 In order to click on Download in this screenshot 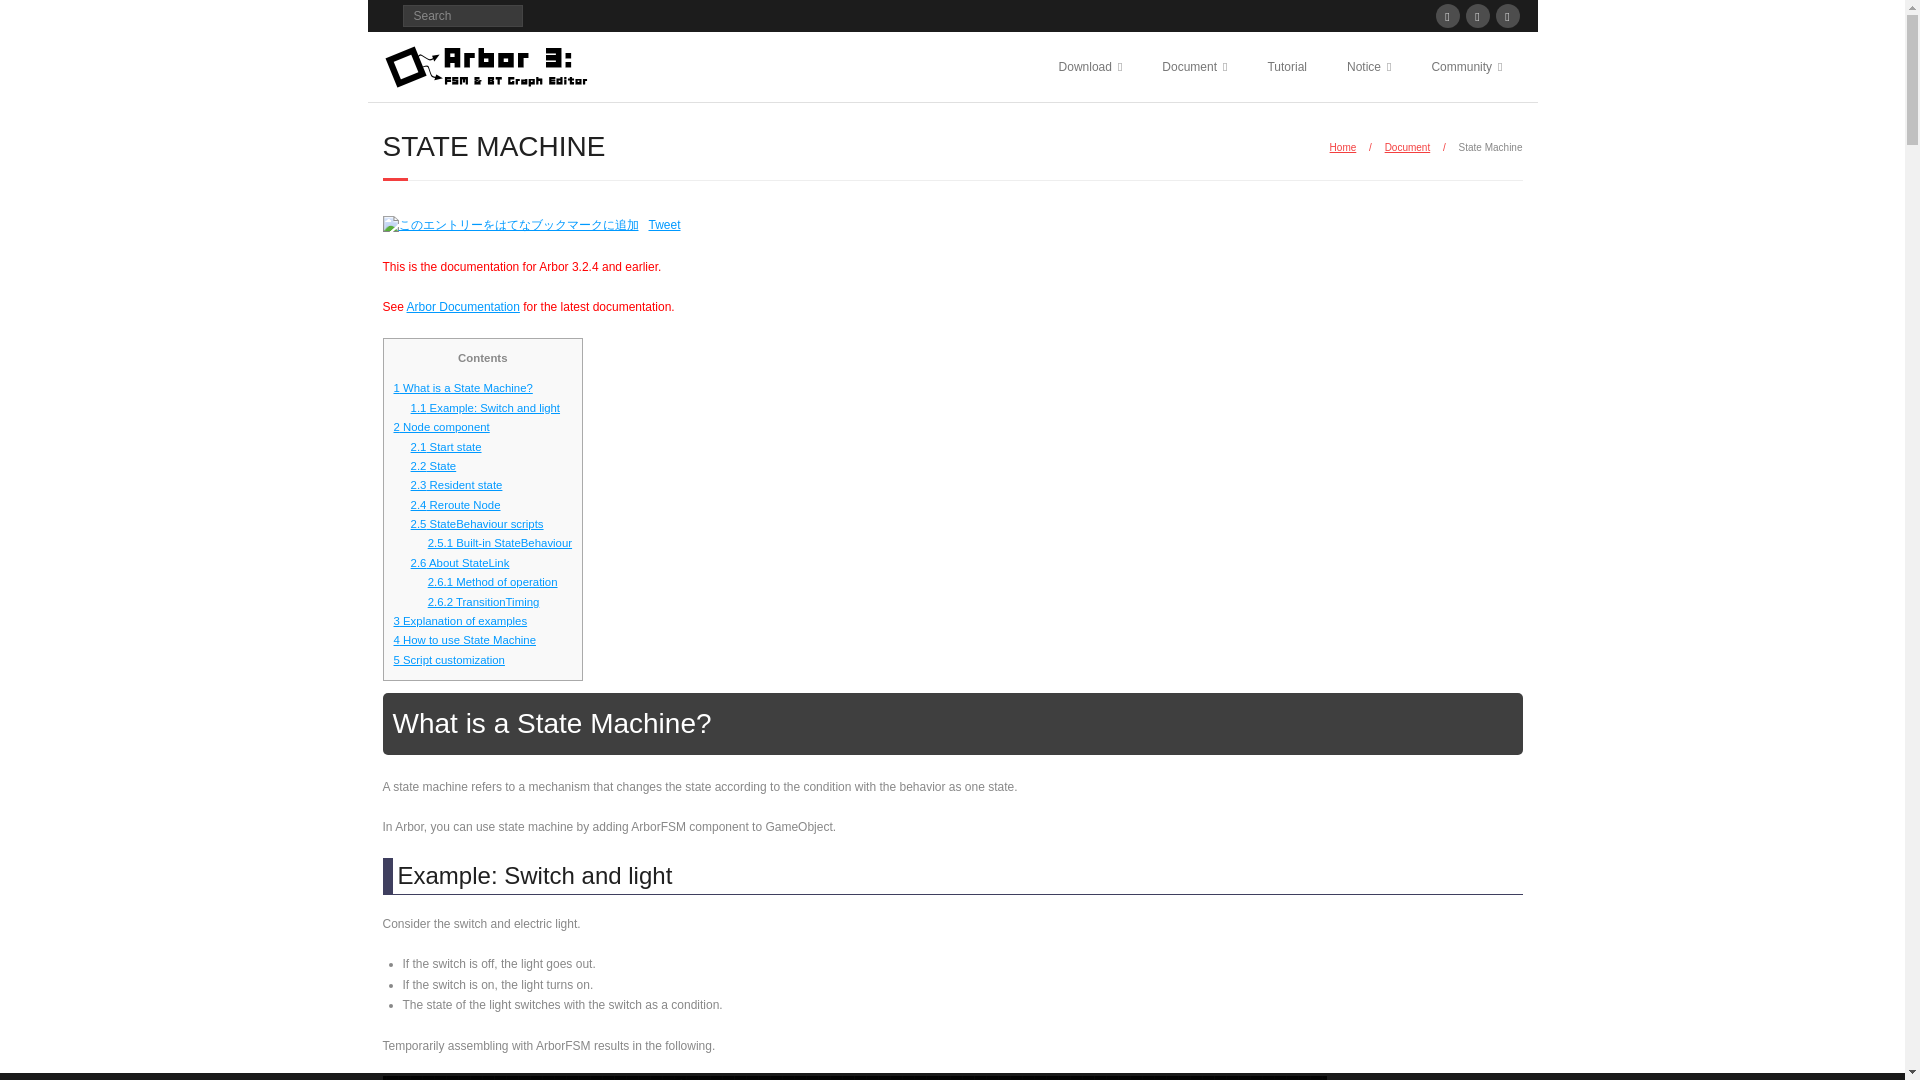, I will do `click(1090, 66)`.